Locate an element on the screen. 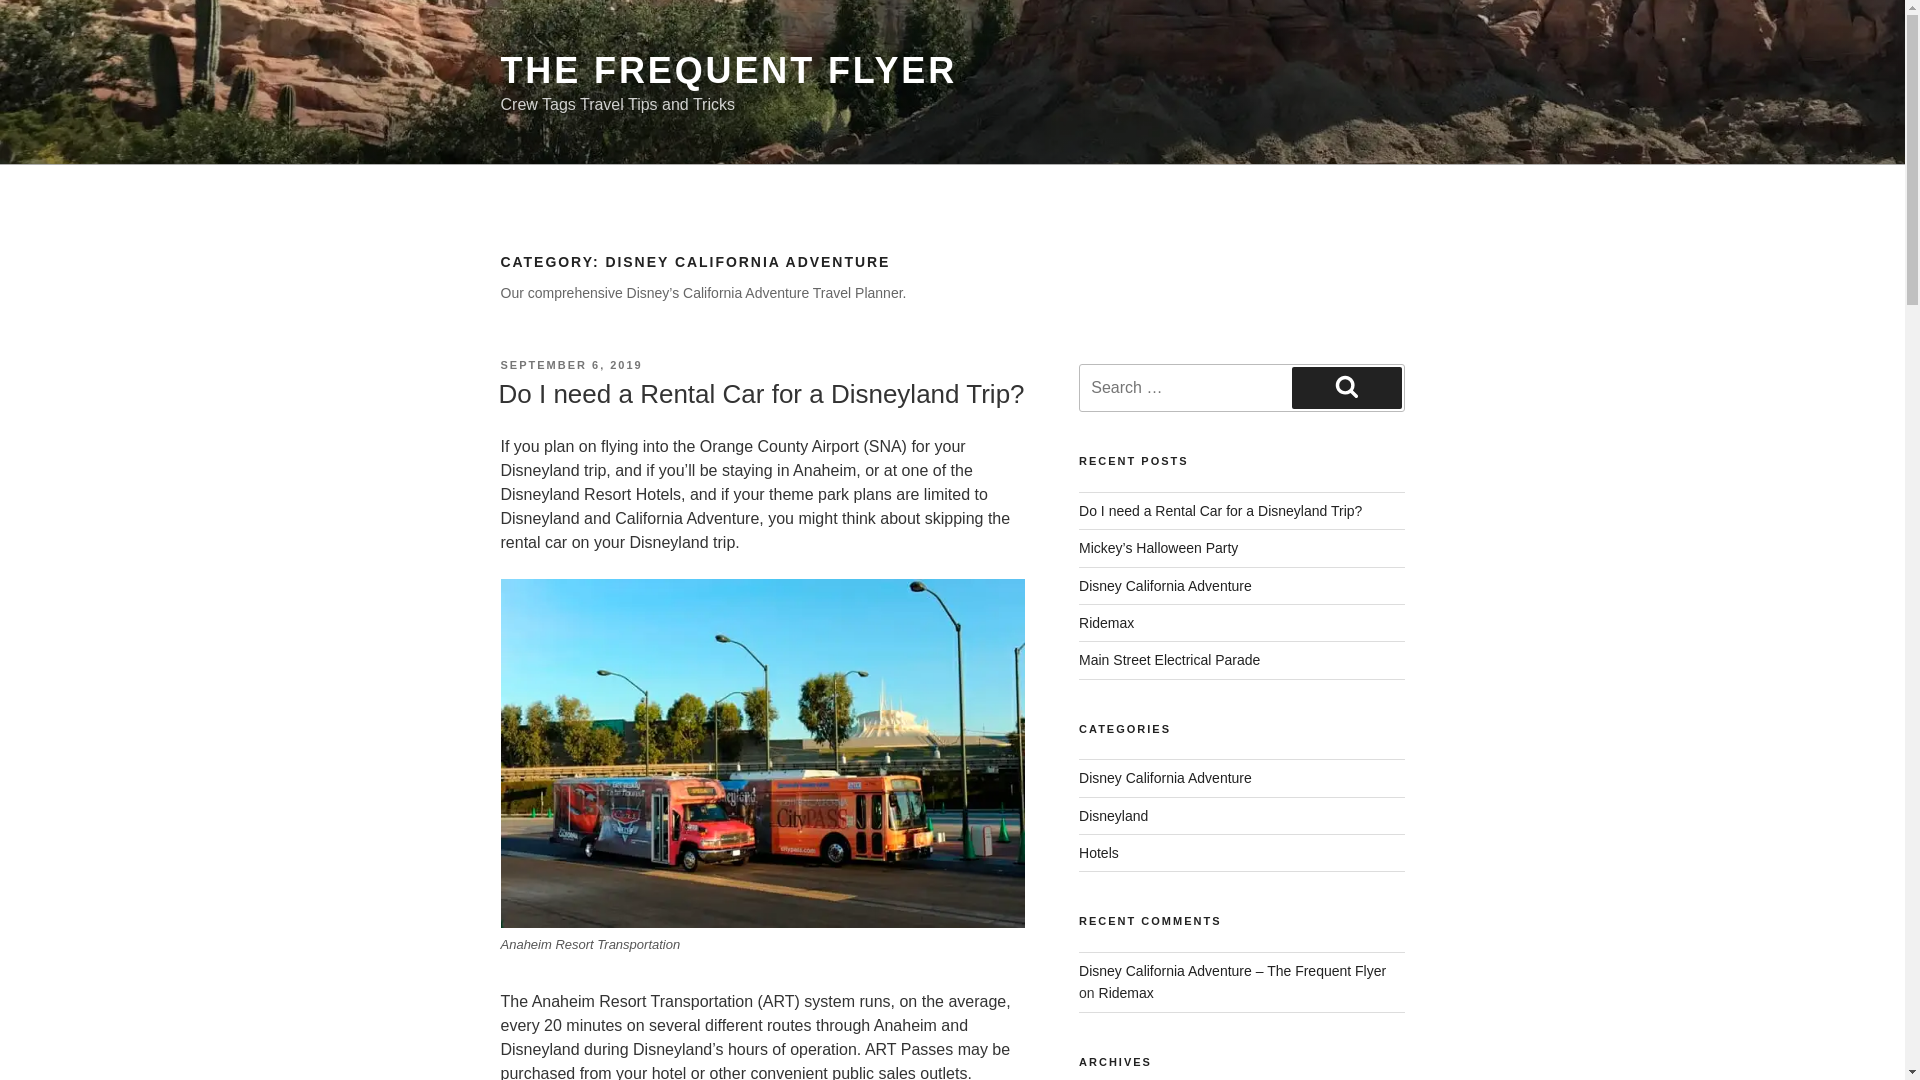 The height and width of the screenshot is (1080, 1920). Main Street Electrical Parade is located at coordinates (1169, 660).